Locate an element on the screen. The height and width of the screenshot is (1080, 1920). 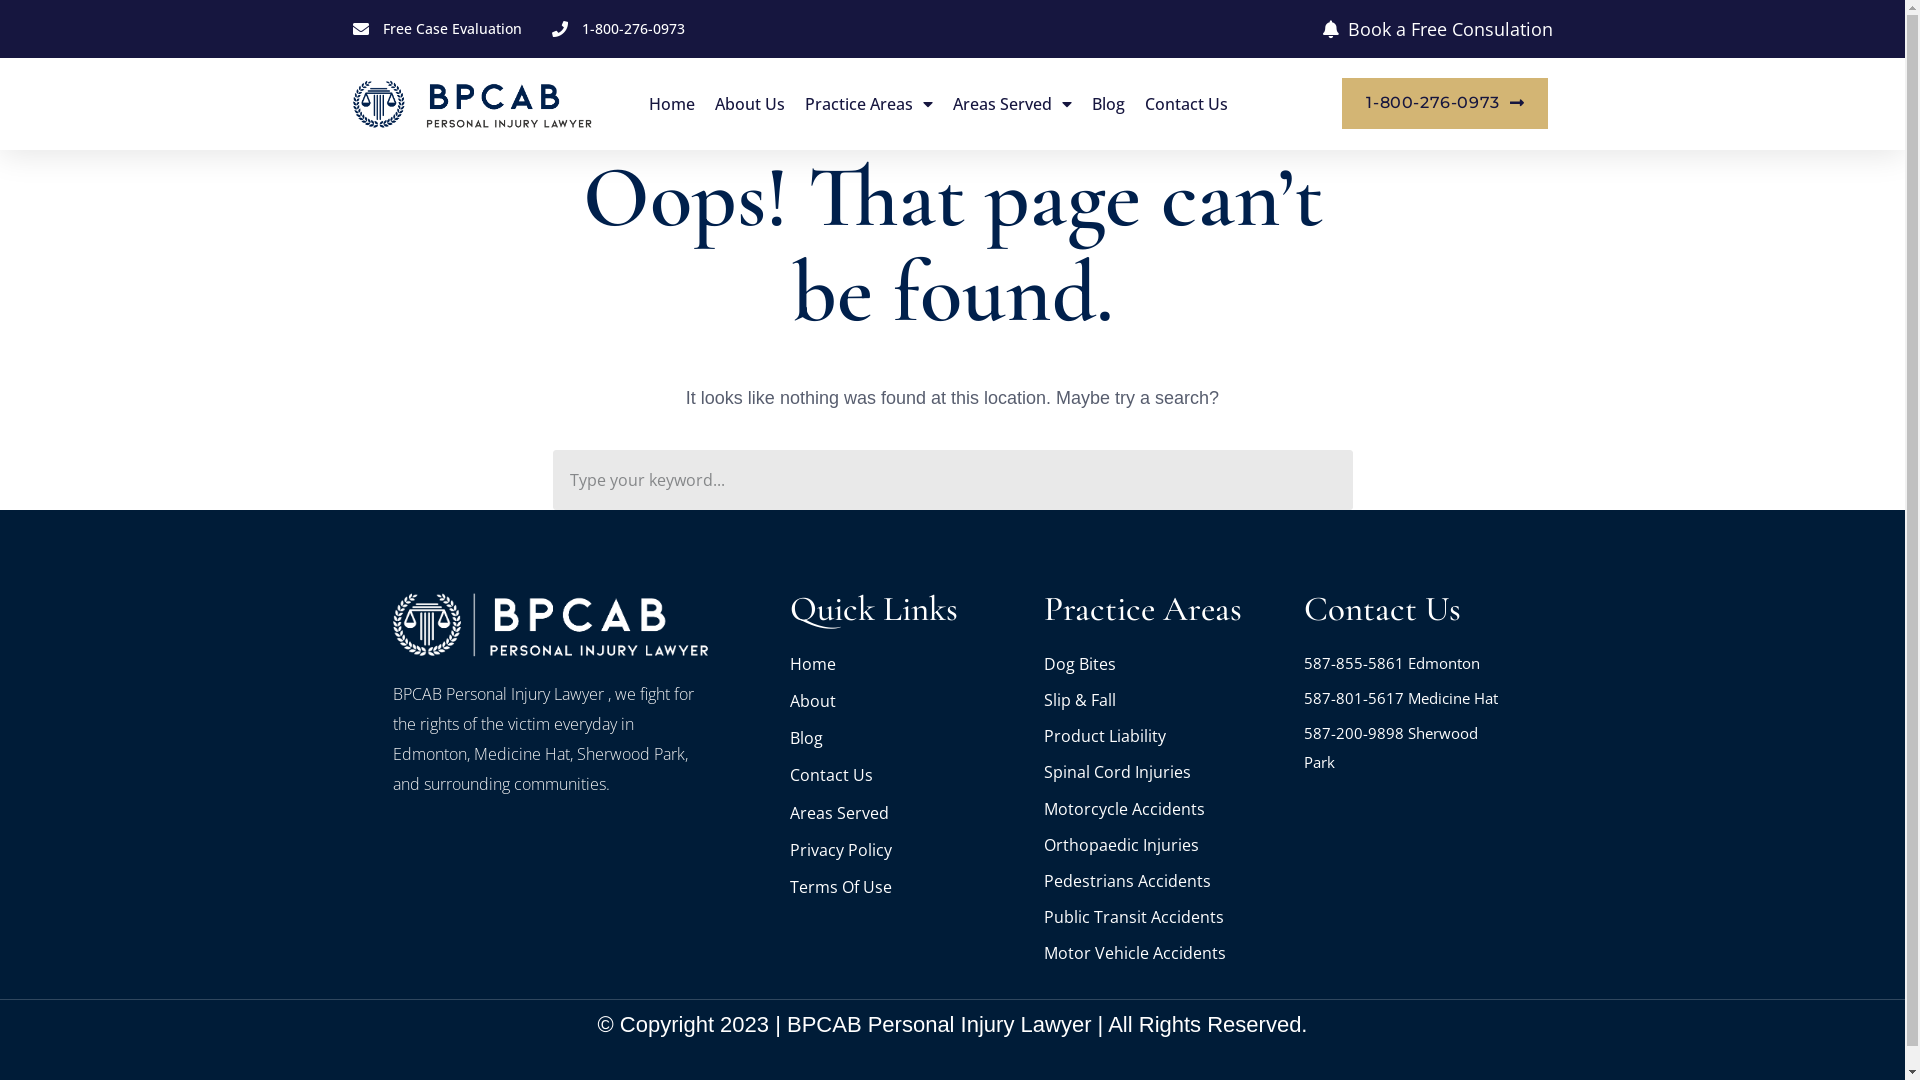
SEARCH is located at coordinates (1323, 480).